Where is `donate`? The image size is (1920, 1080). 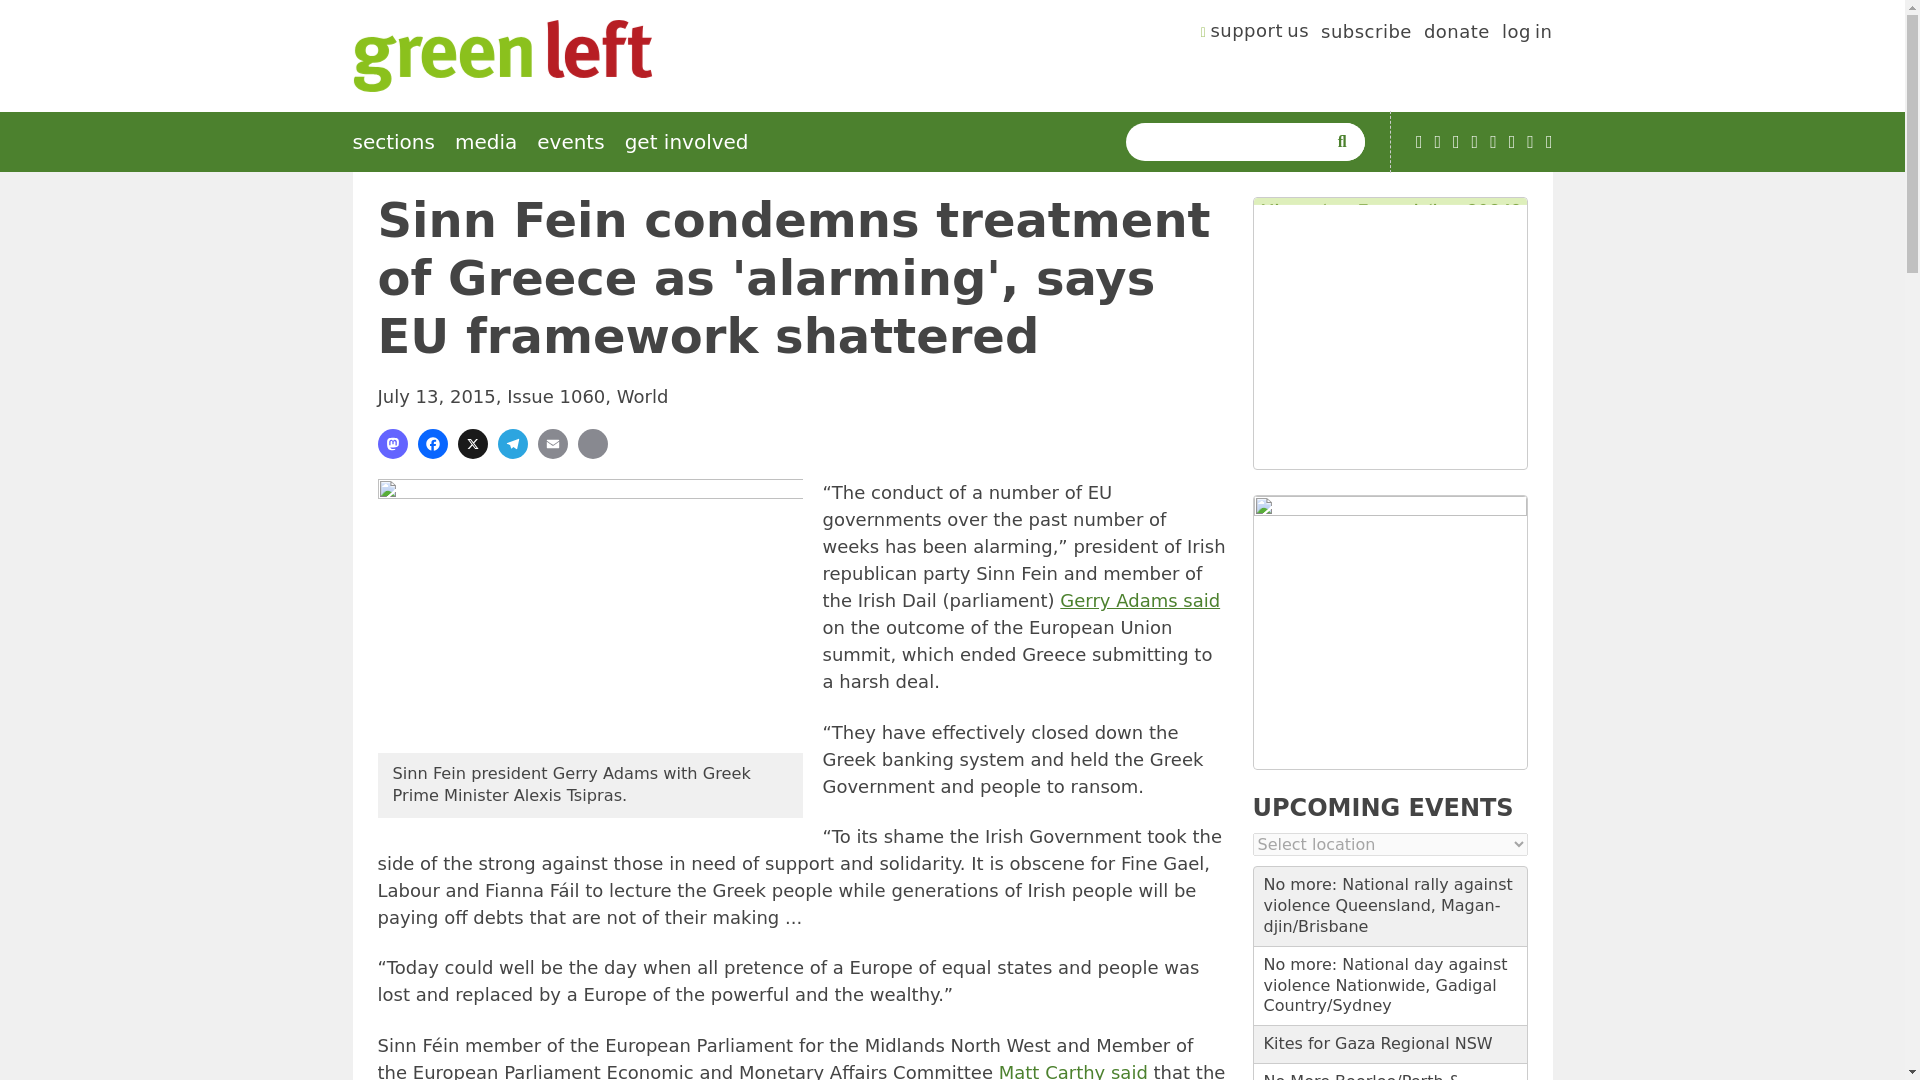 donate is located at coordinates (1456, 34).